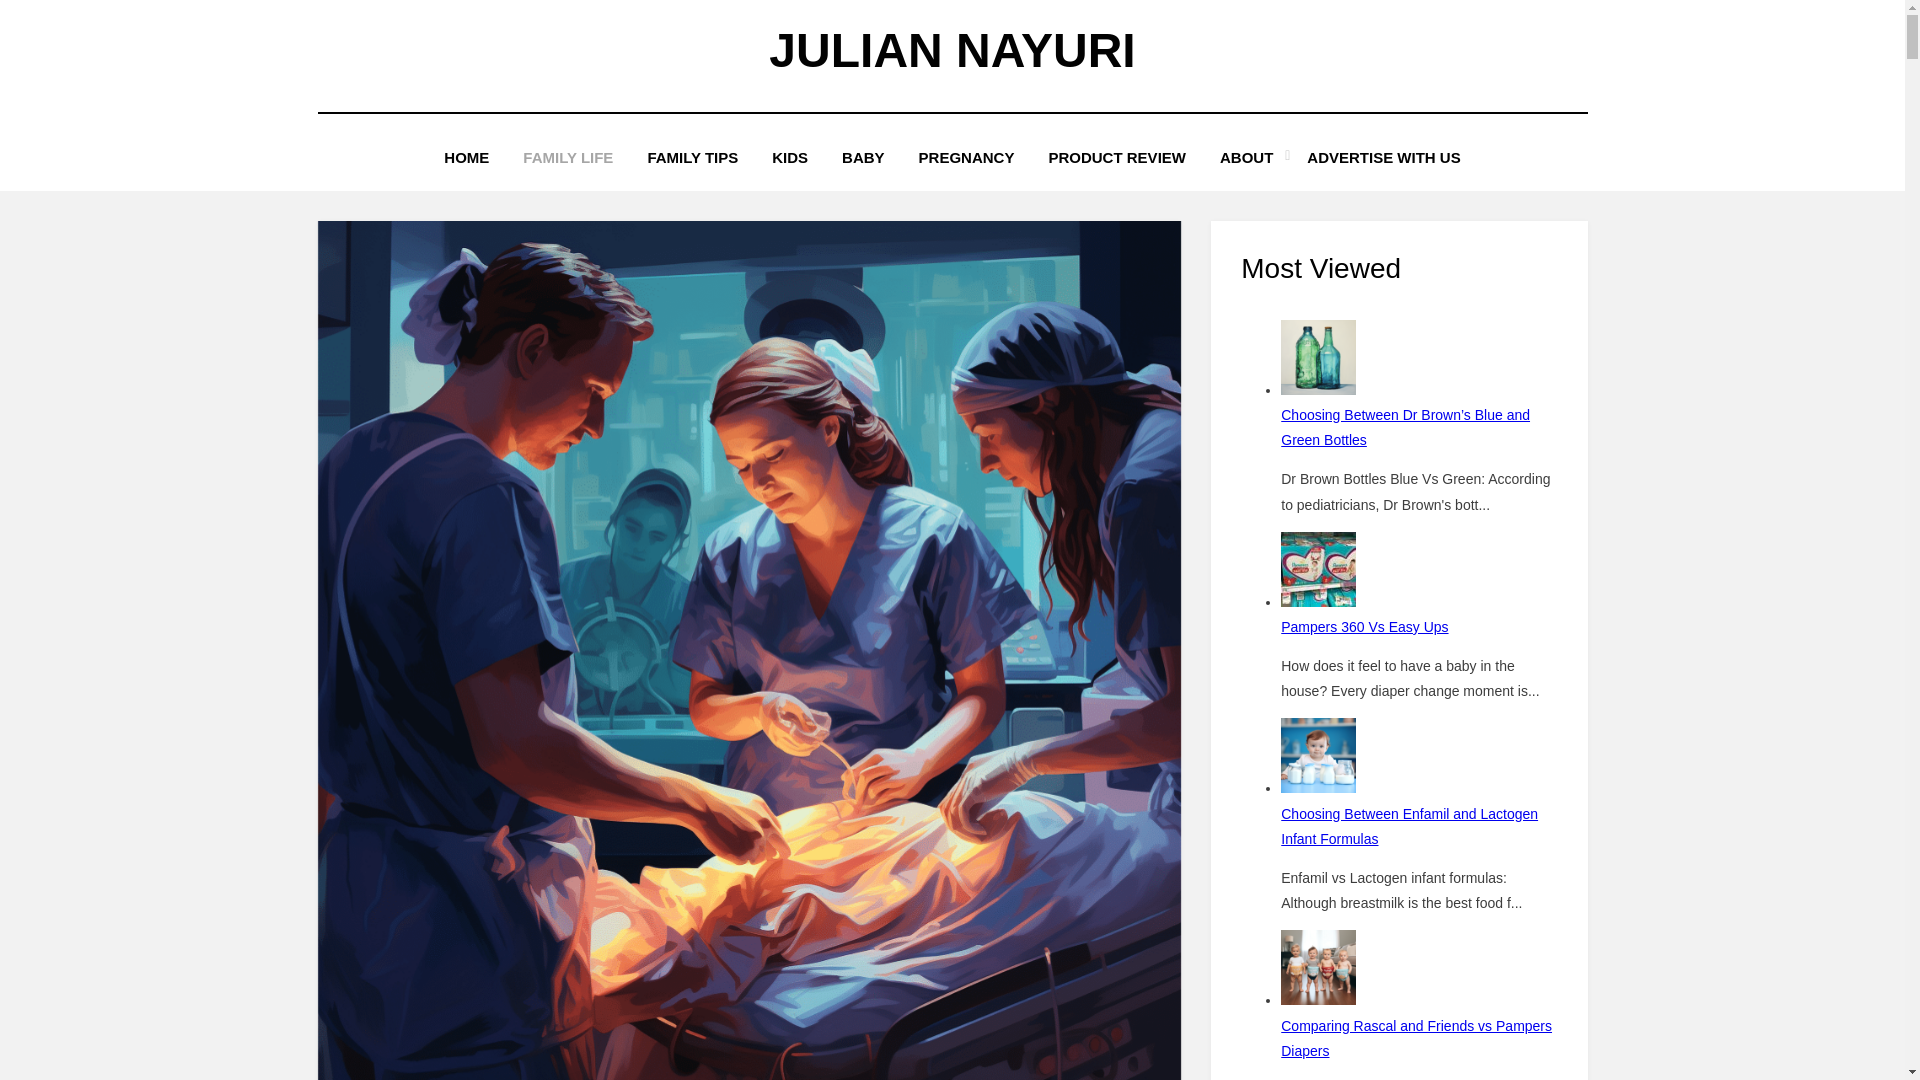 Image resolution: width=1920 pixels, height=1080 pixels. Describe the element at coordinates (1246, 156) in the screenshot. I see `ABOUT` at that location.